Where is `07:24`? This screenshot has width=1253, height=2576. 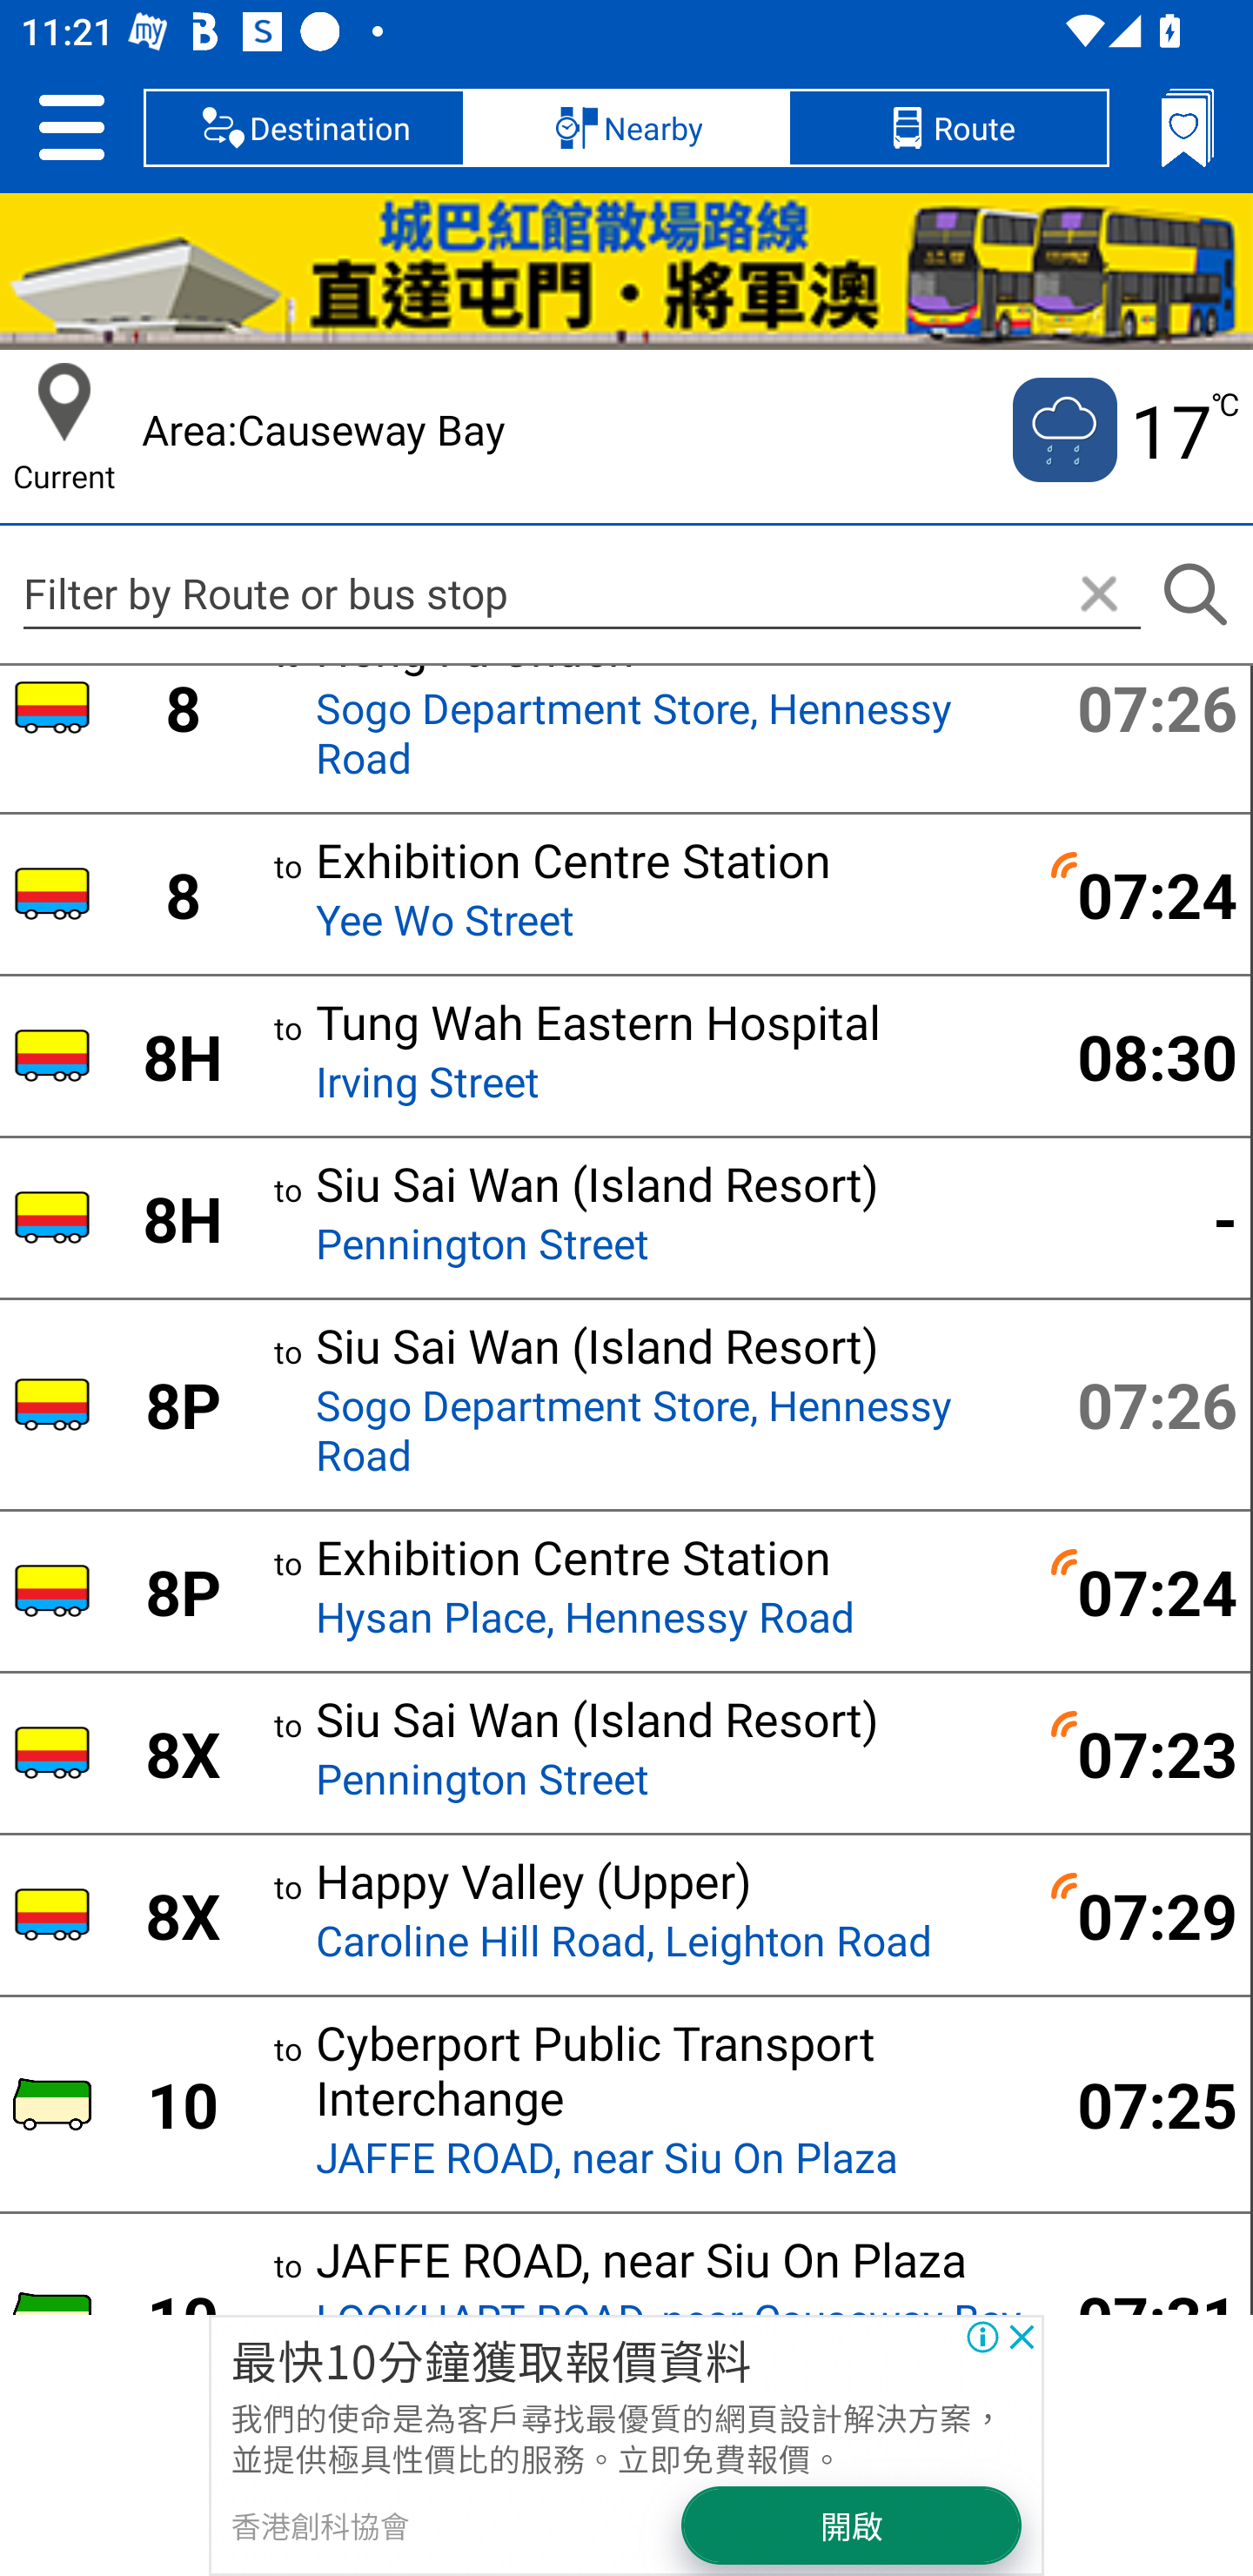 07:24 is located at coordinates (1139, 1590).